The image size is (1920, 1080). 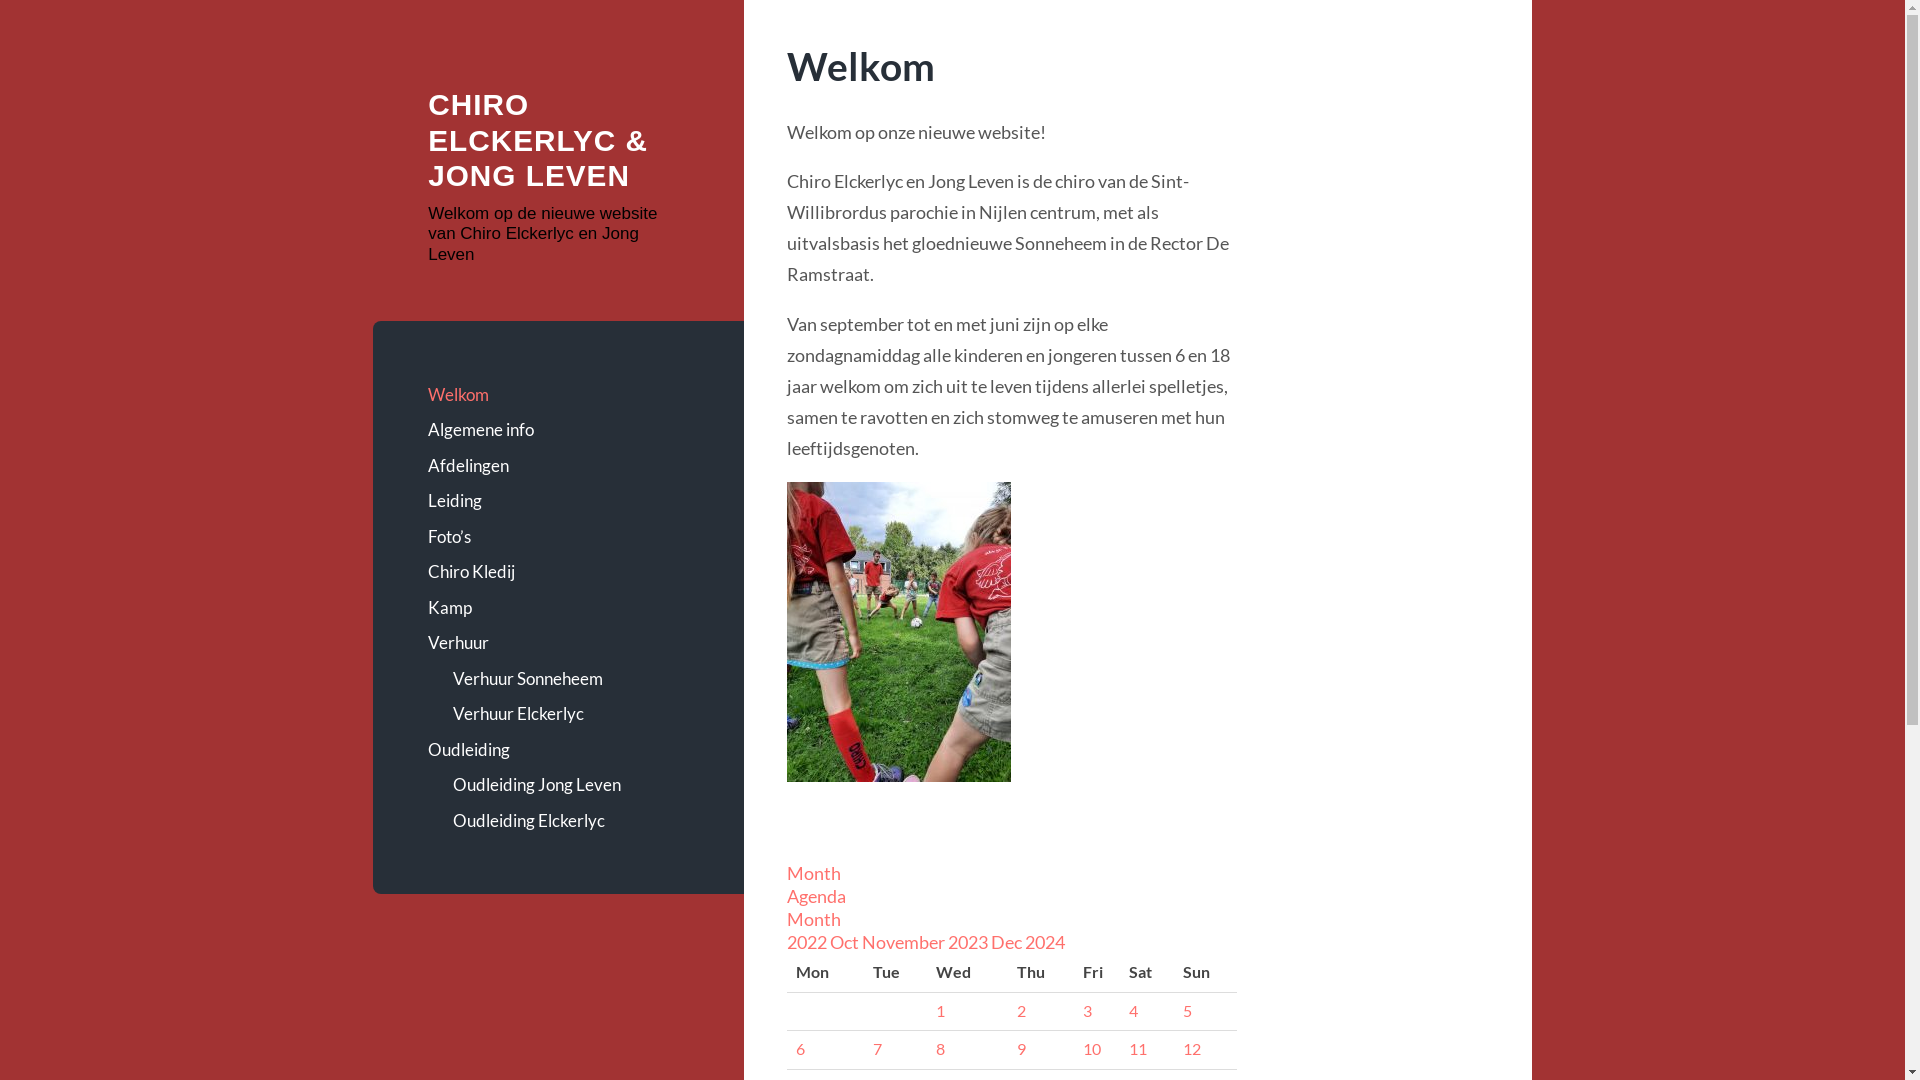 I want to click on Leiding, so click(x=558, y=501).